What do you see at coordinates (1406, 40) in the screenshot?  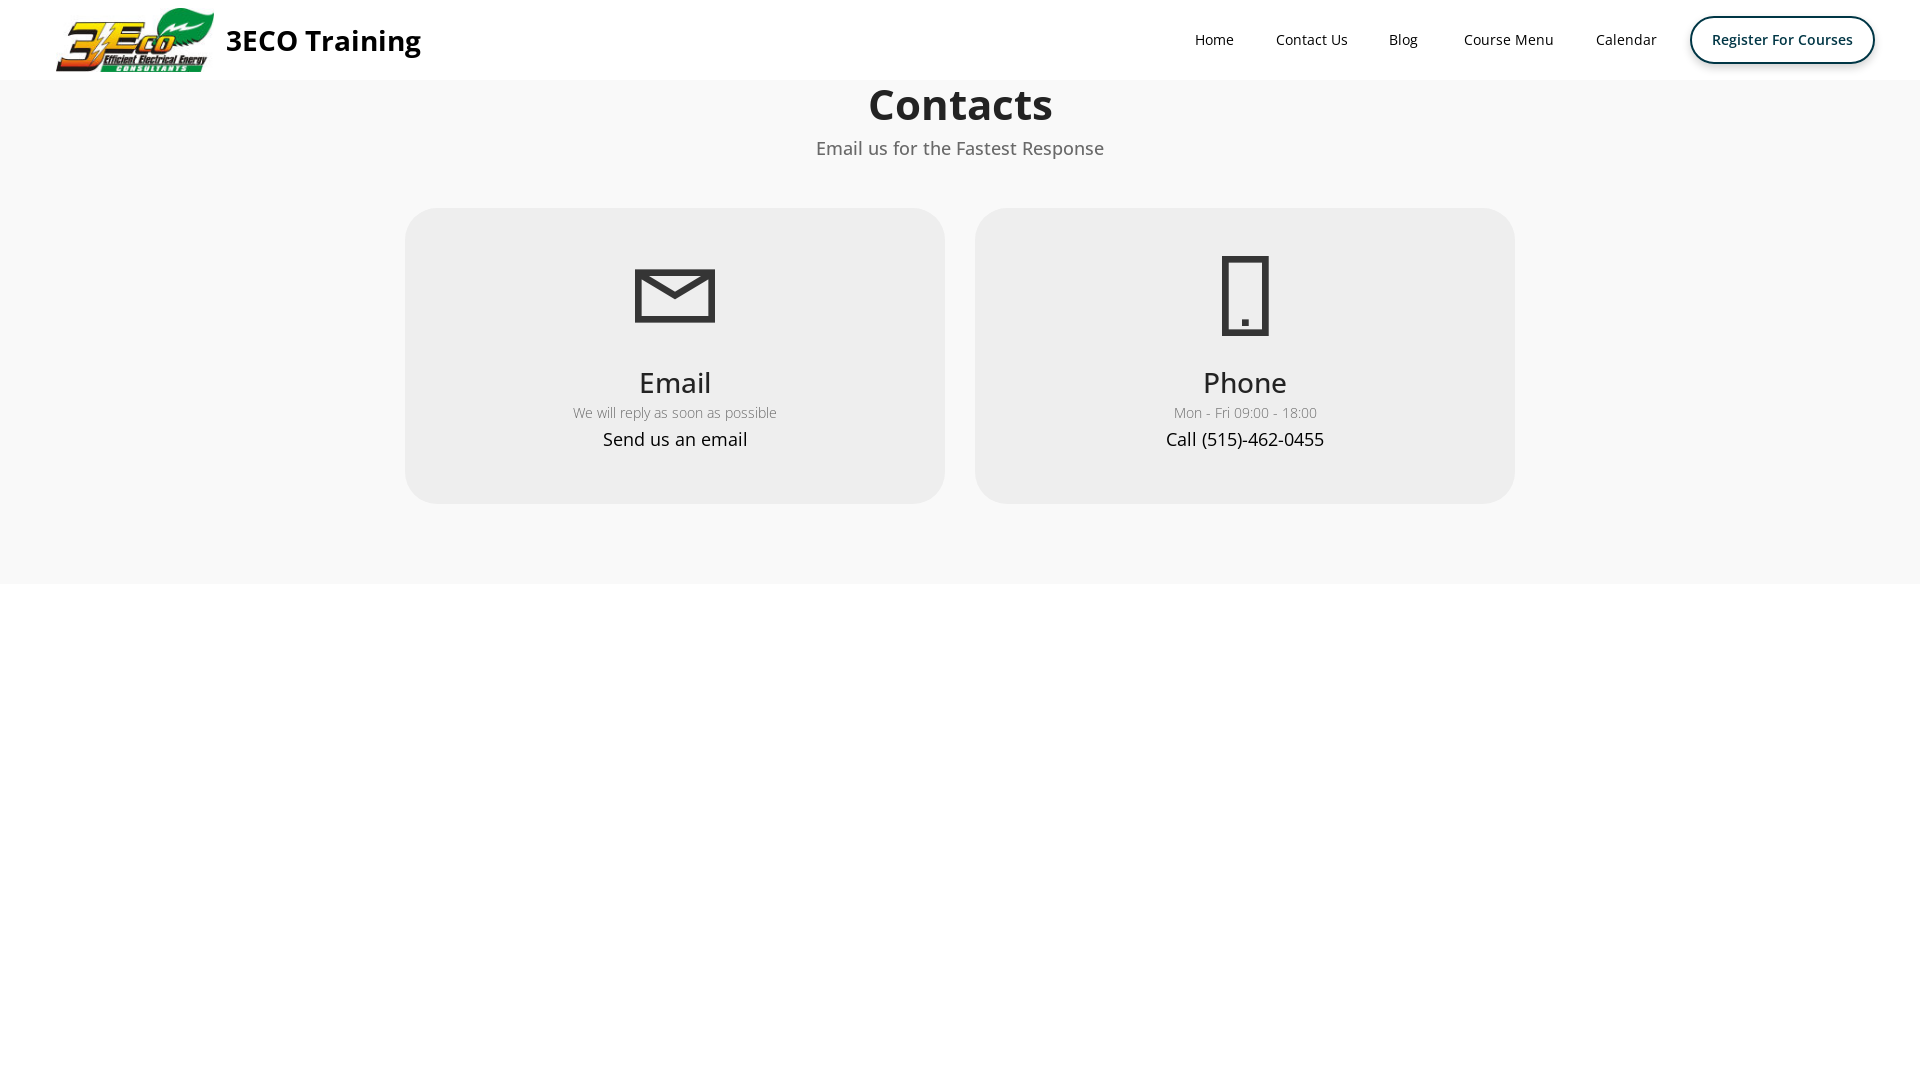 I see `Blog ` at bounding box center [1406, 40].